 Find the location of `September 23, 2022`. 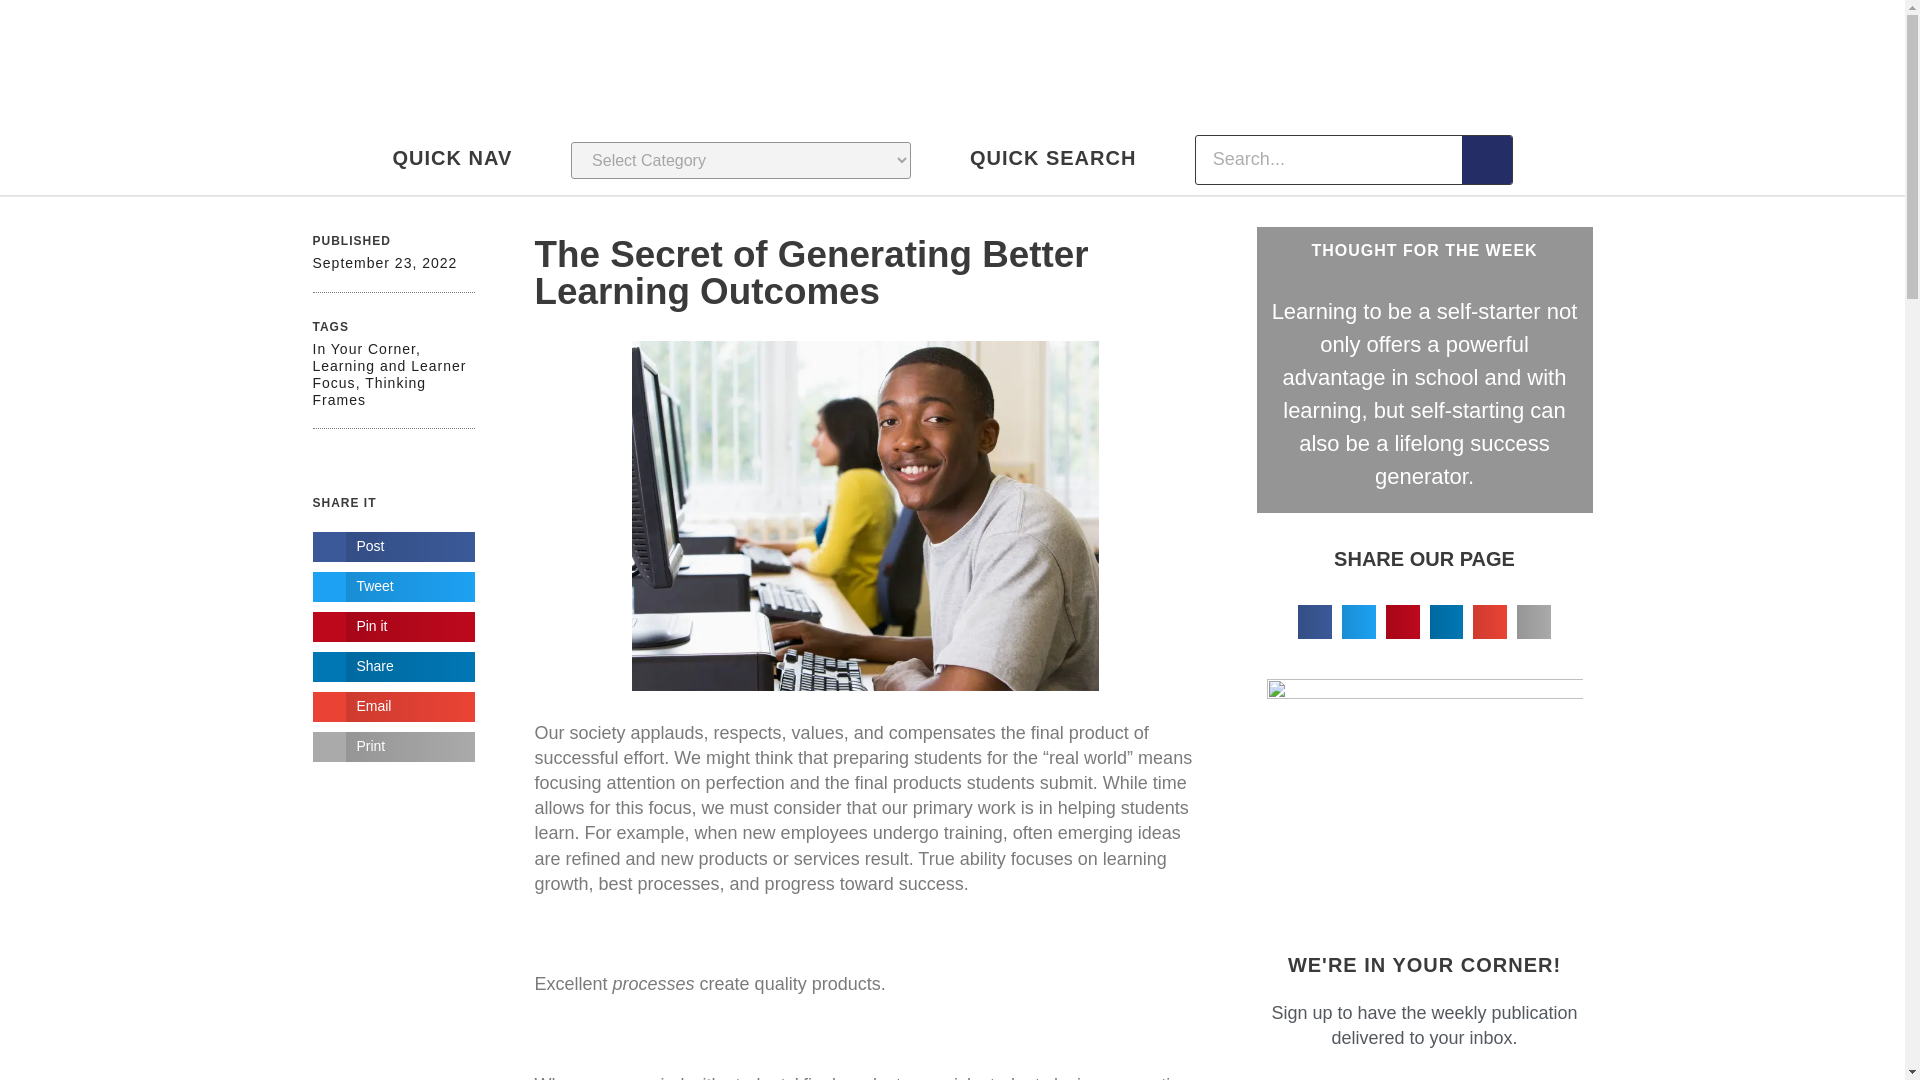

September 23, 2022 is located at coordinates (384, 263).